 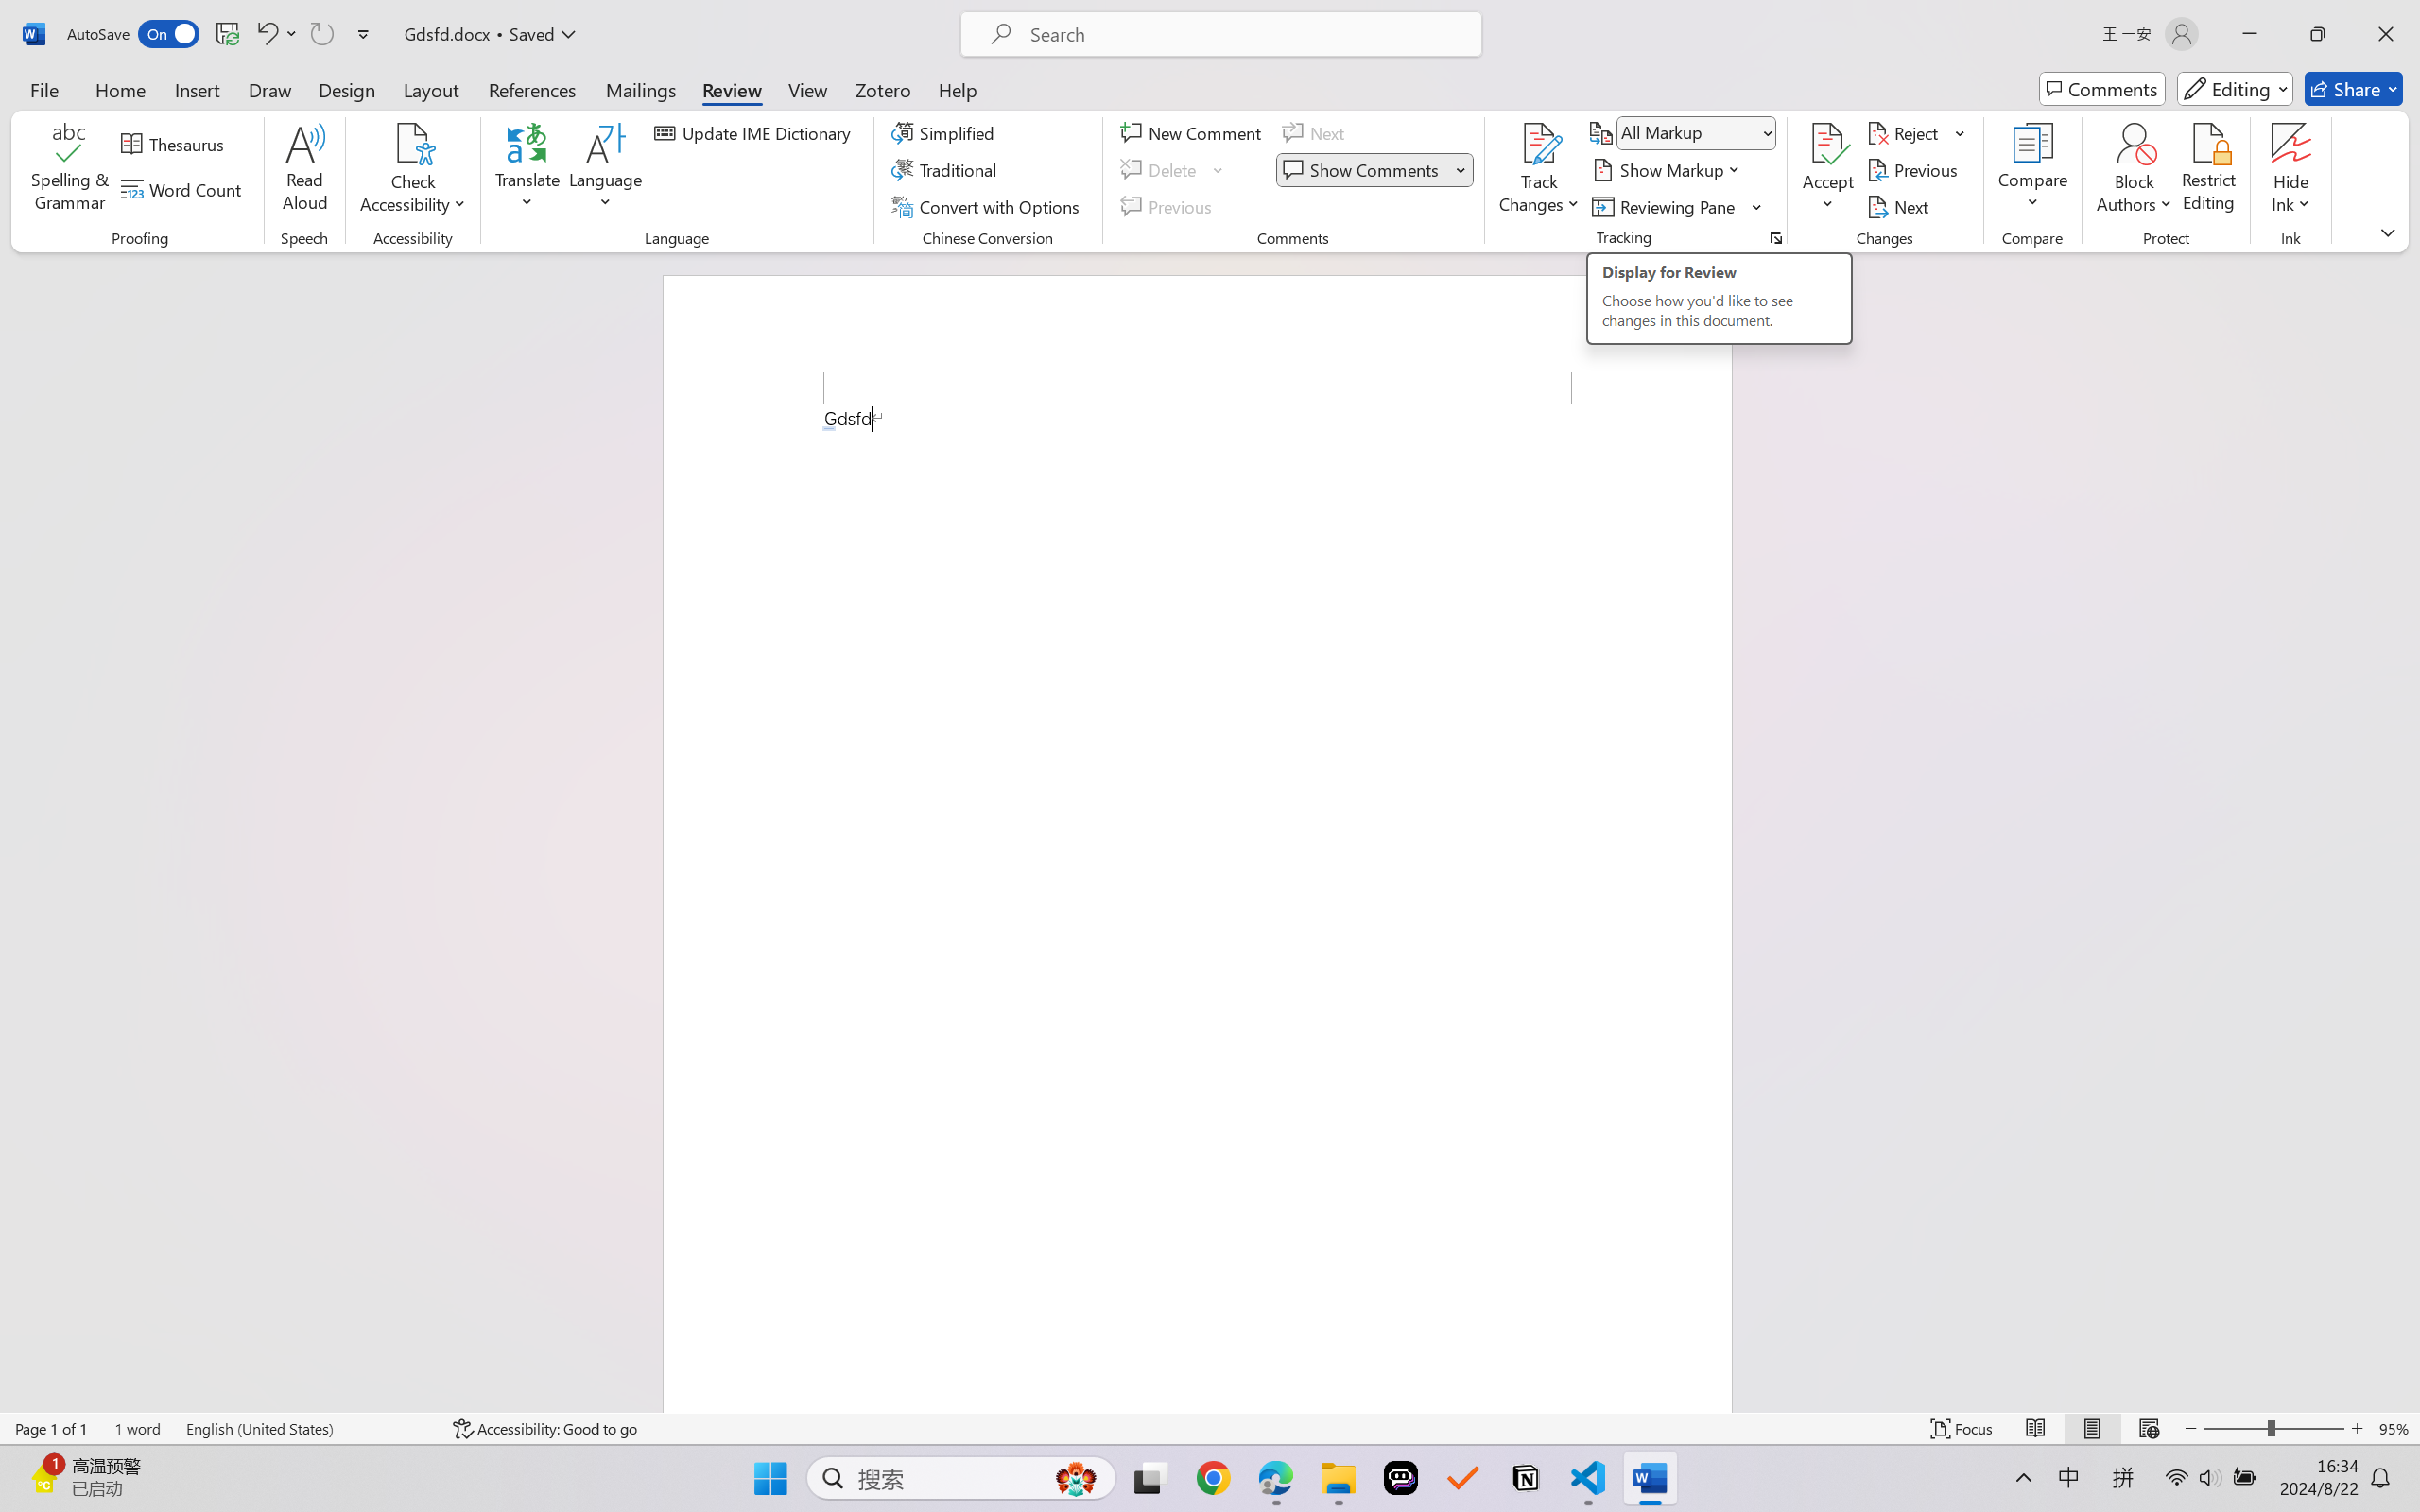 I want to click on Show Comments, so click(x=1374, y=170).